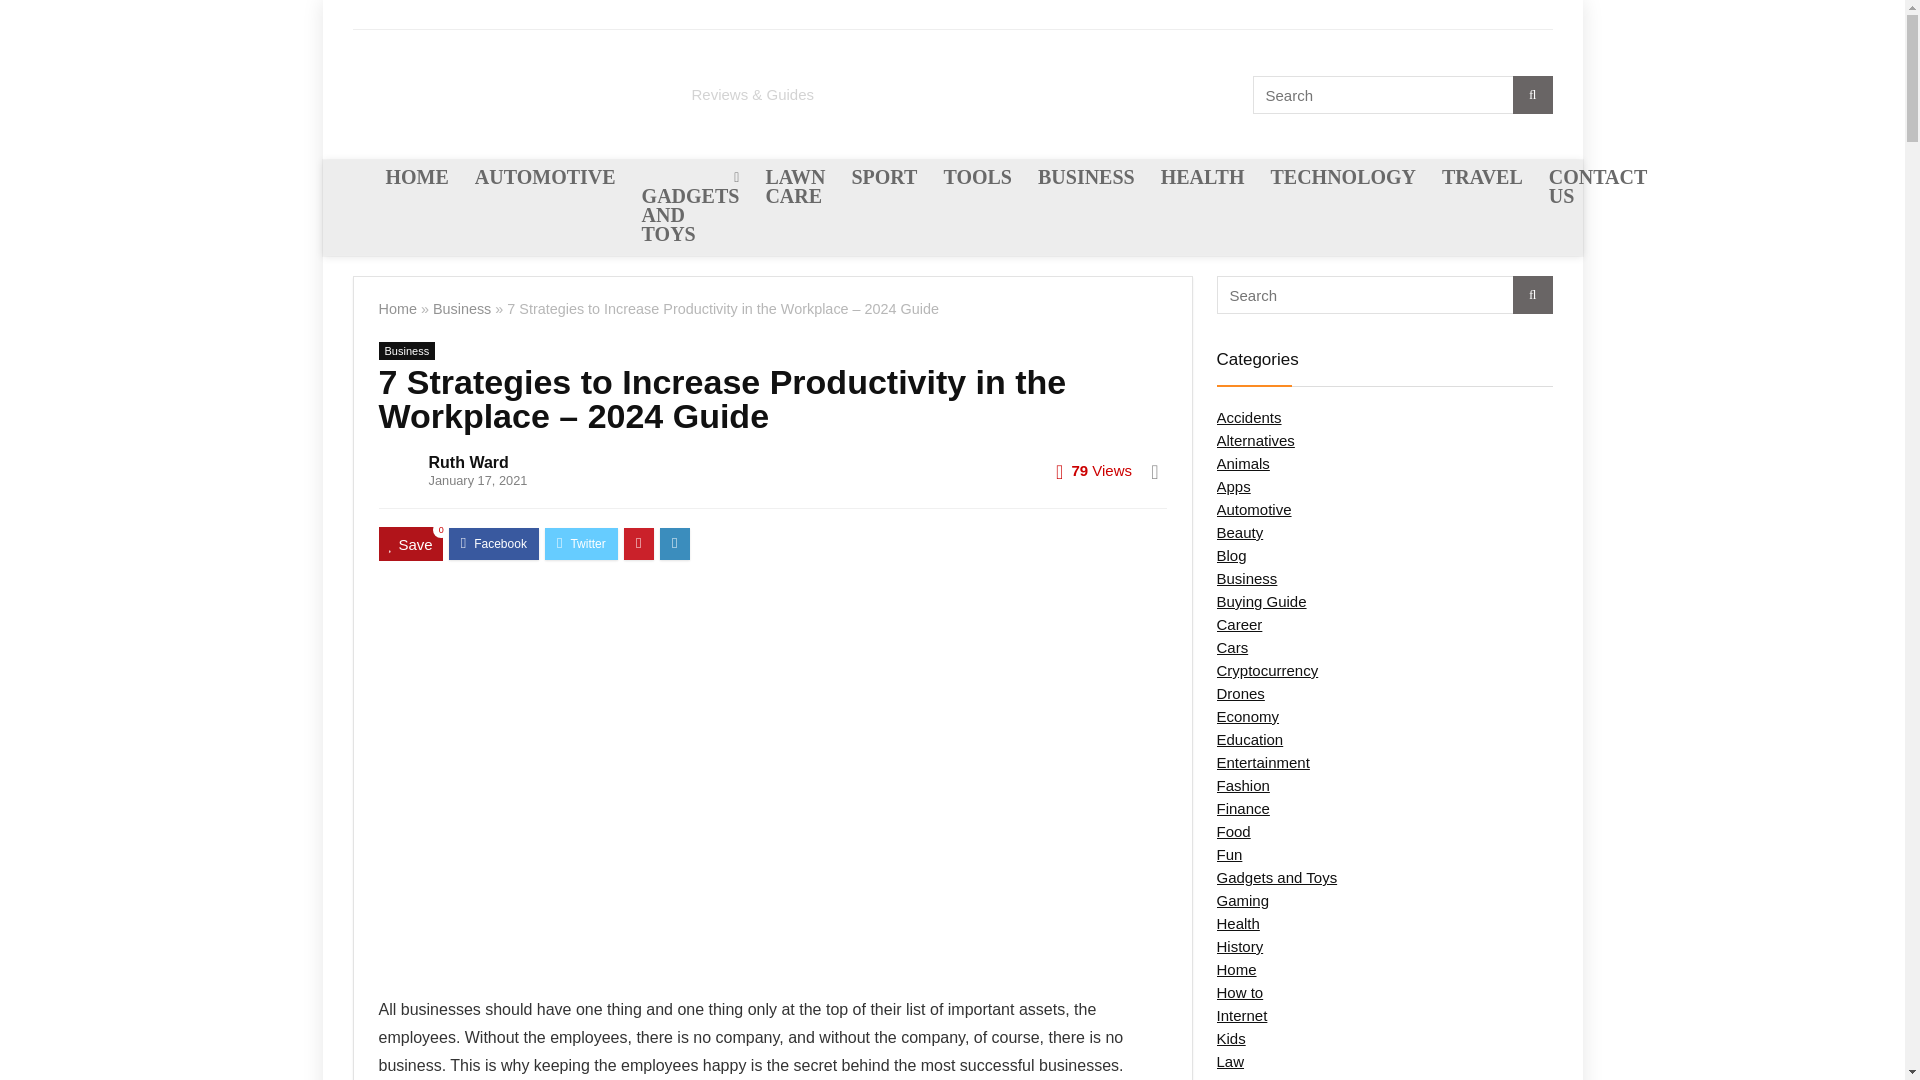  Describe the element at coordinates (690, 206) in the screenshot. I see `GADGETS AND TOYS` at that location.